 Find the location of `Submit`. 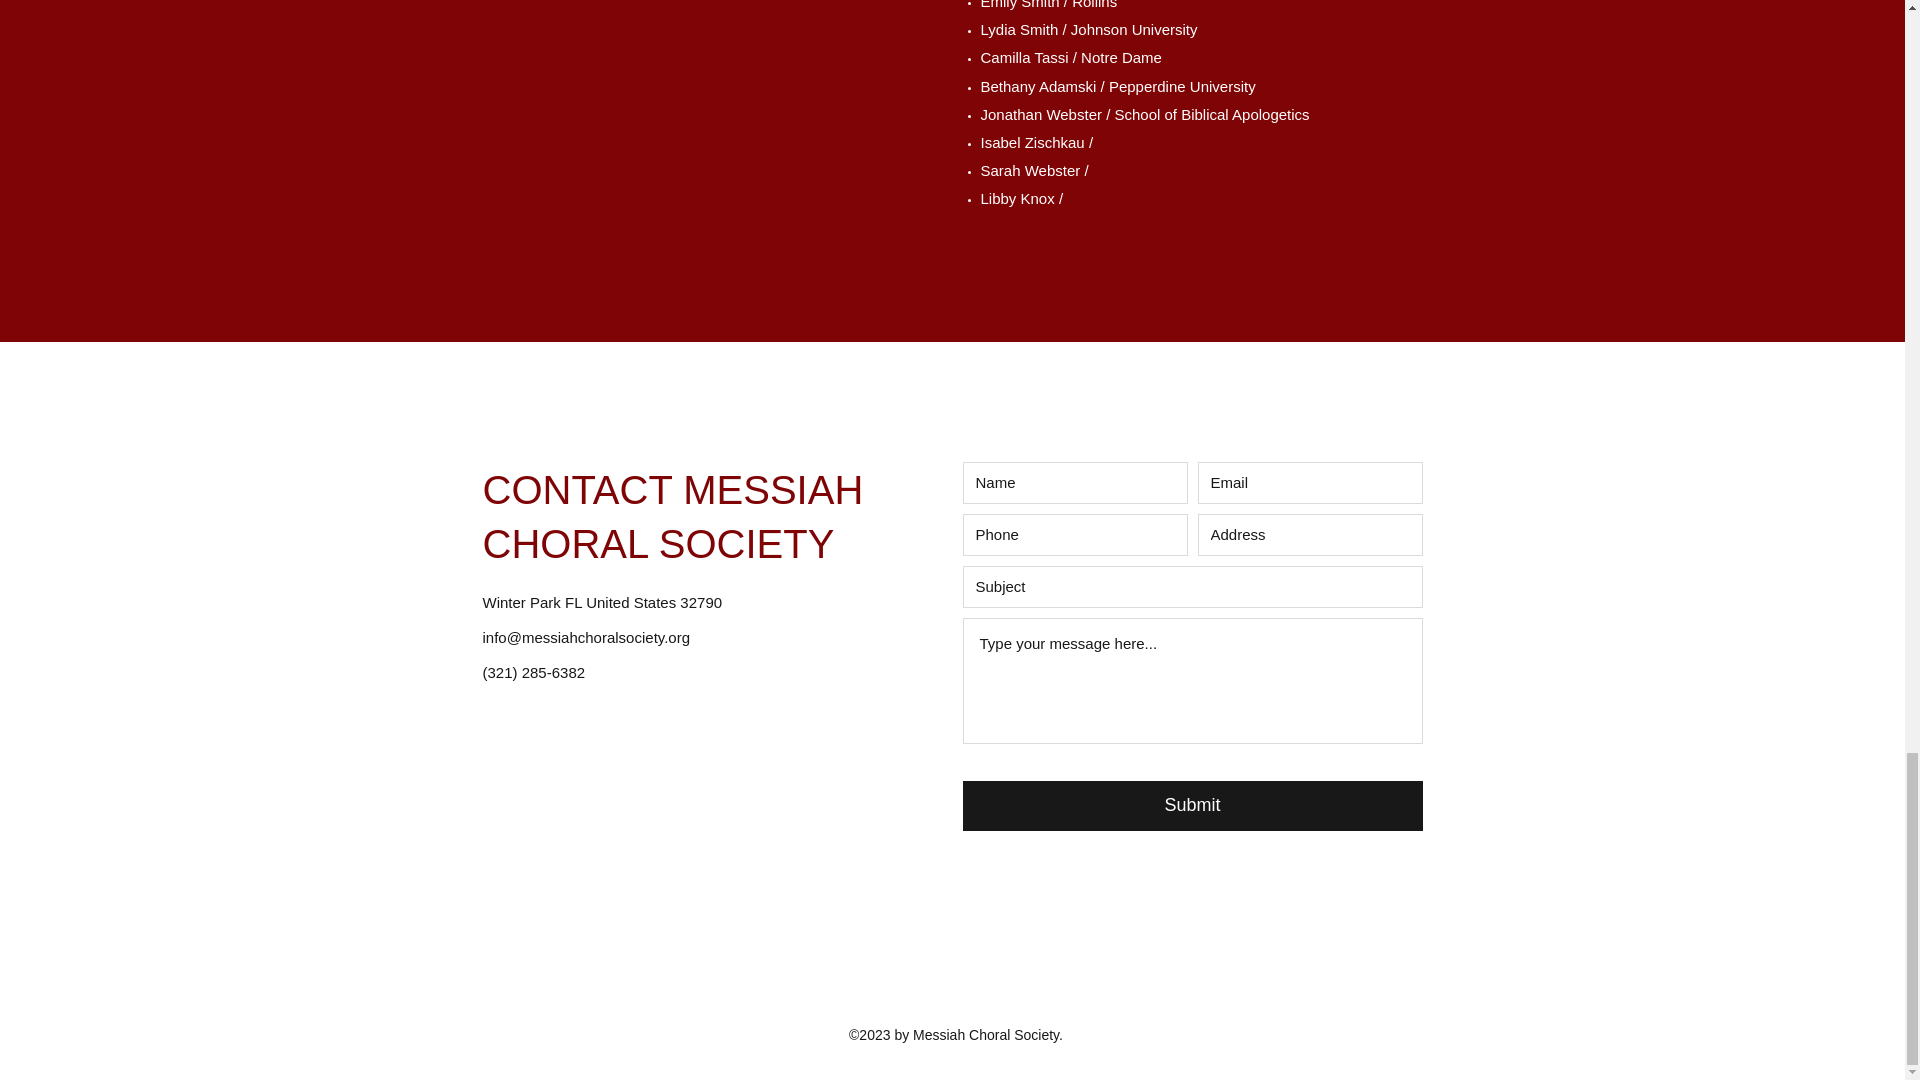

Submit is located at coordinates (1192, 805).